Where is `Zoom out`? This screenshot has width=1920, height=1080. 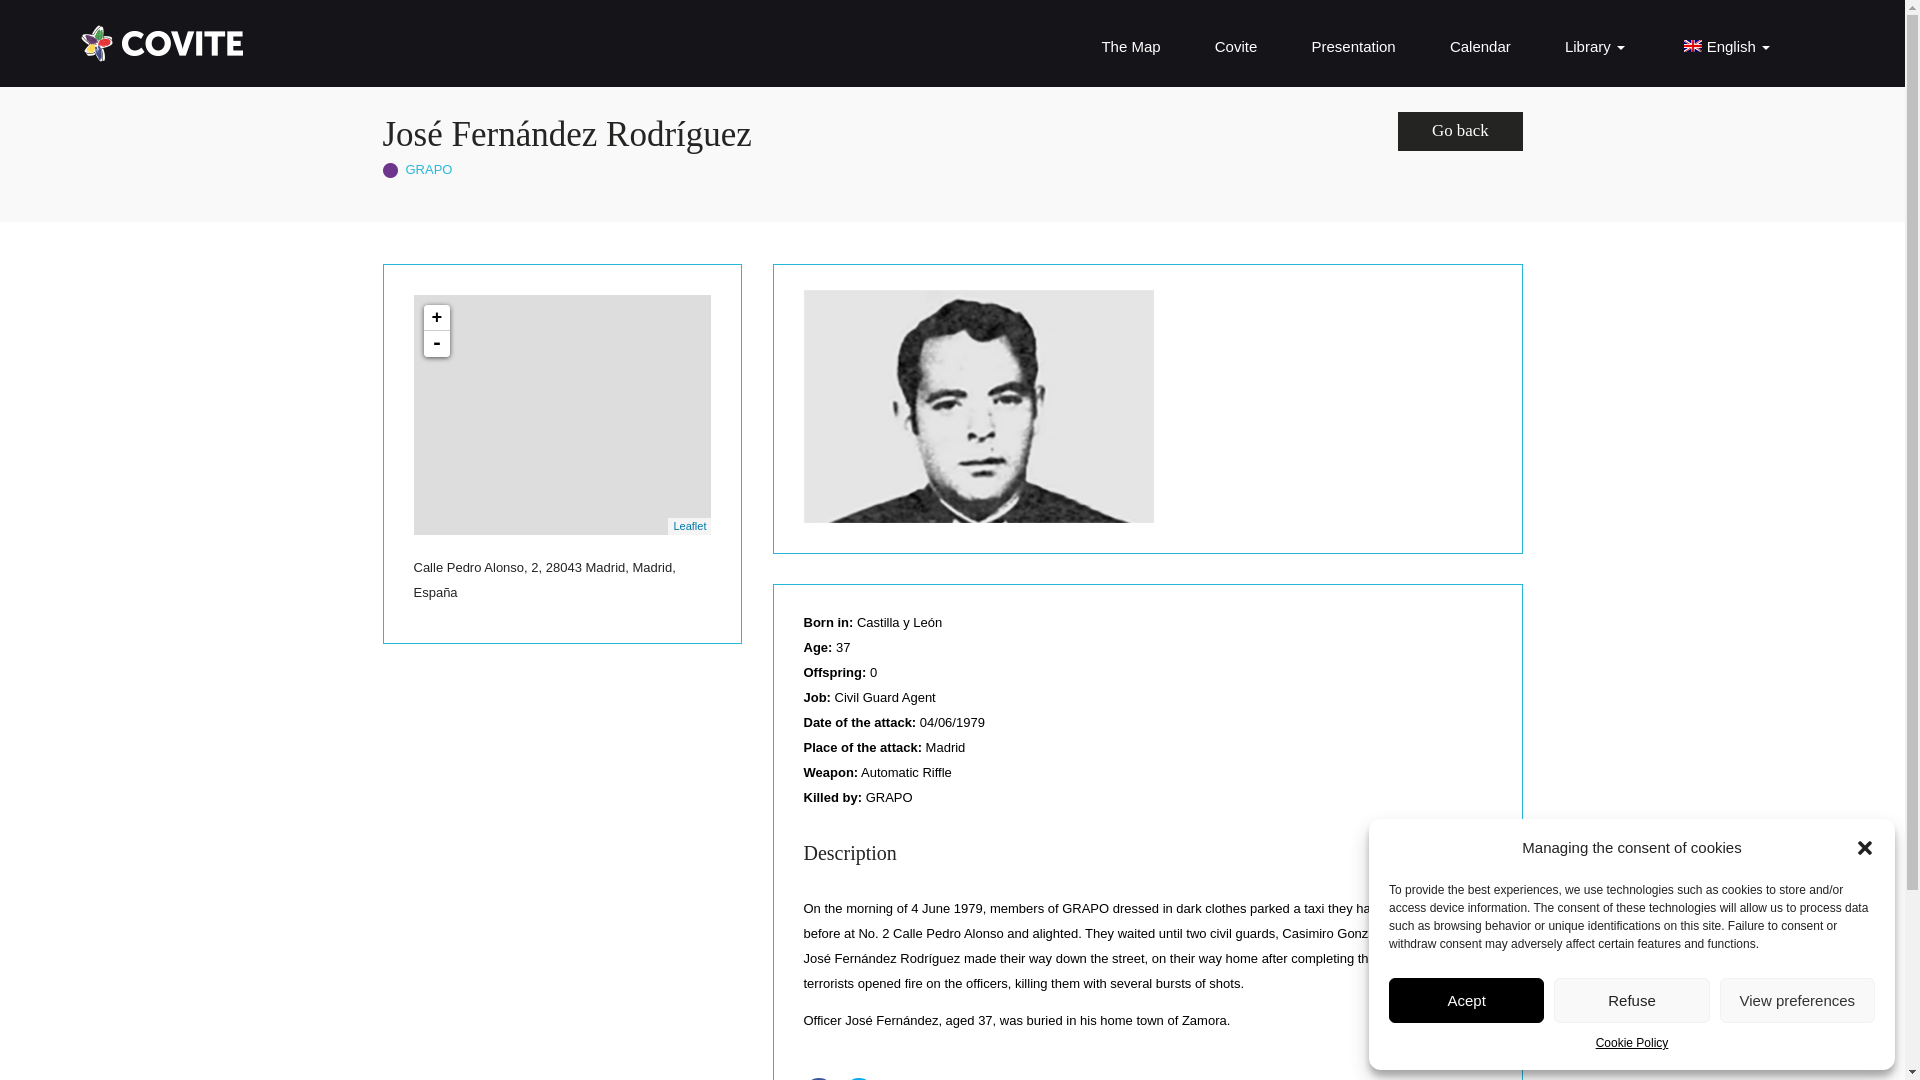
Zoom out is located at coordinates (436, 344).